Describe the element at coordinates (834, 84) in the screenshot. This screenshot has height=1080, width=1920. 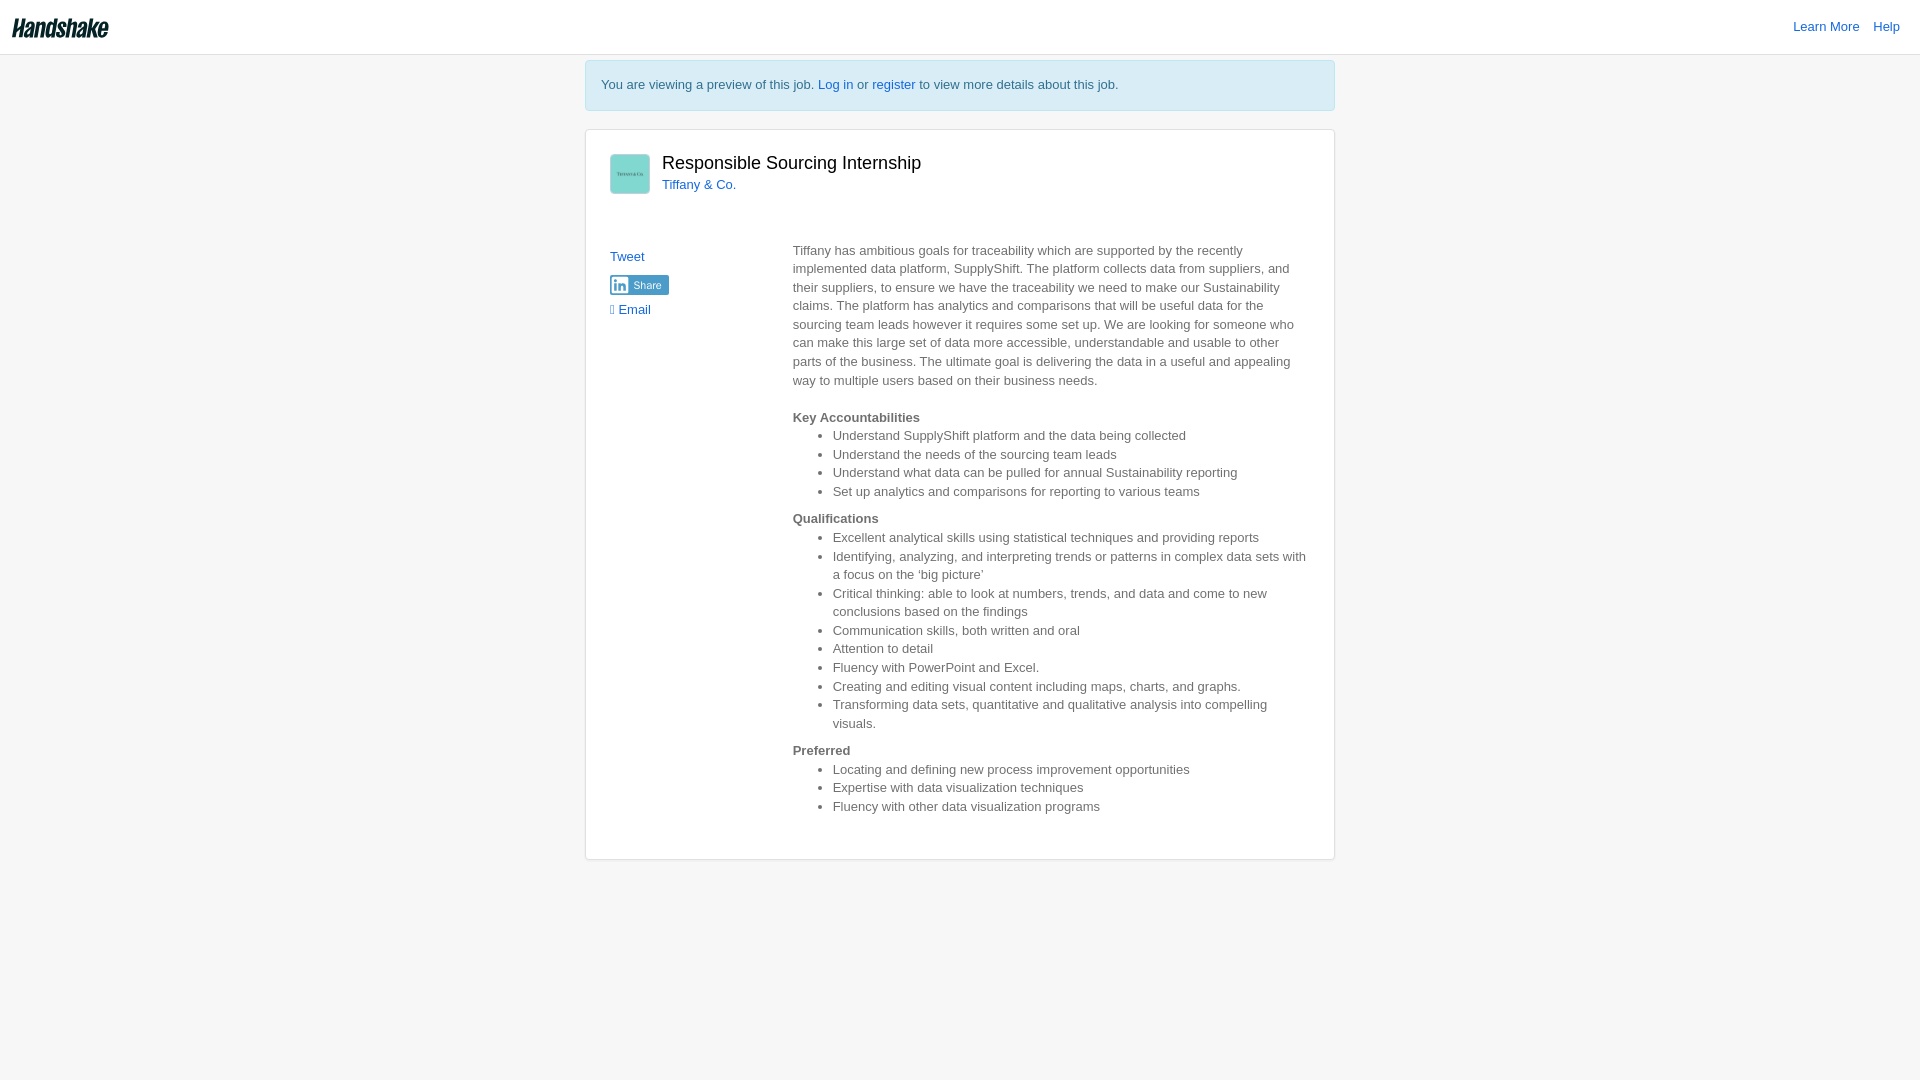
I see `Log in` at that location.